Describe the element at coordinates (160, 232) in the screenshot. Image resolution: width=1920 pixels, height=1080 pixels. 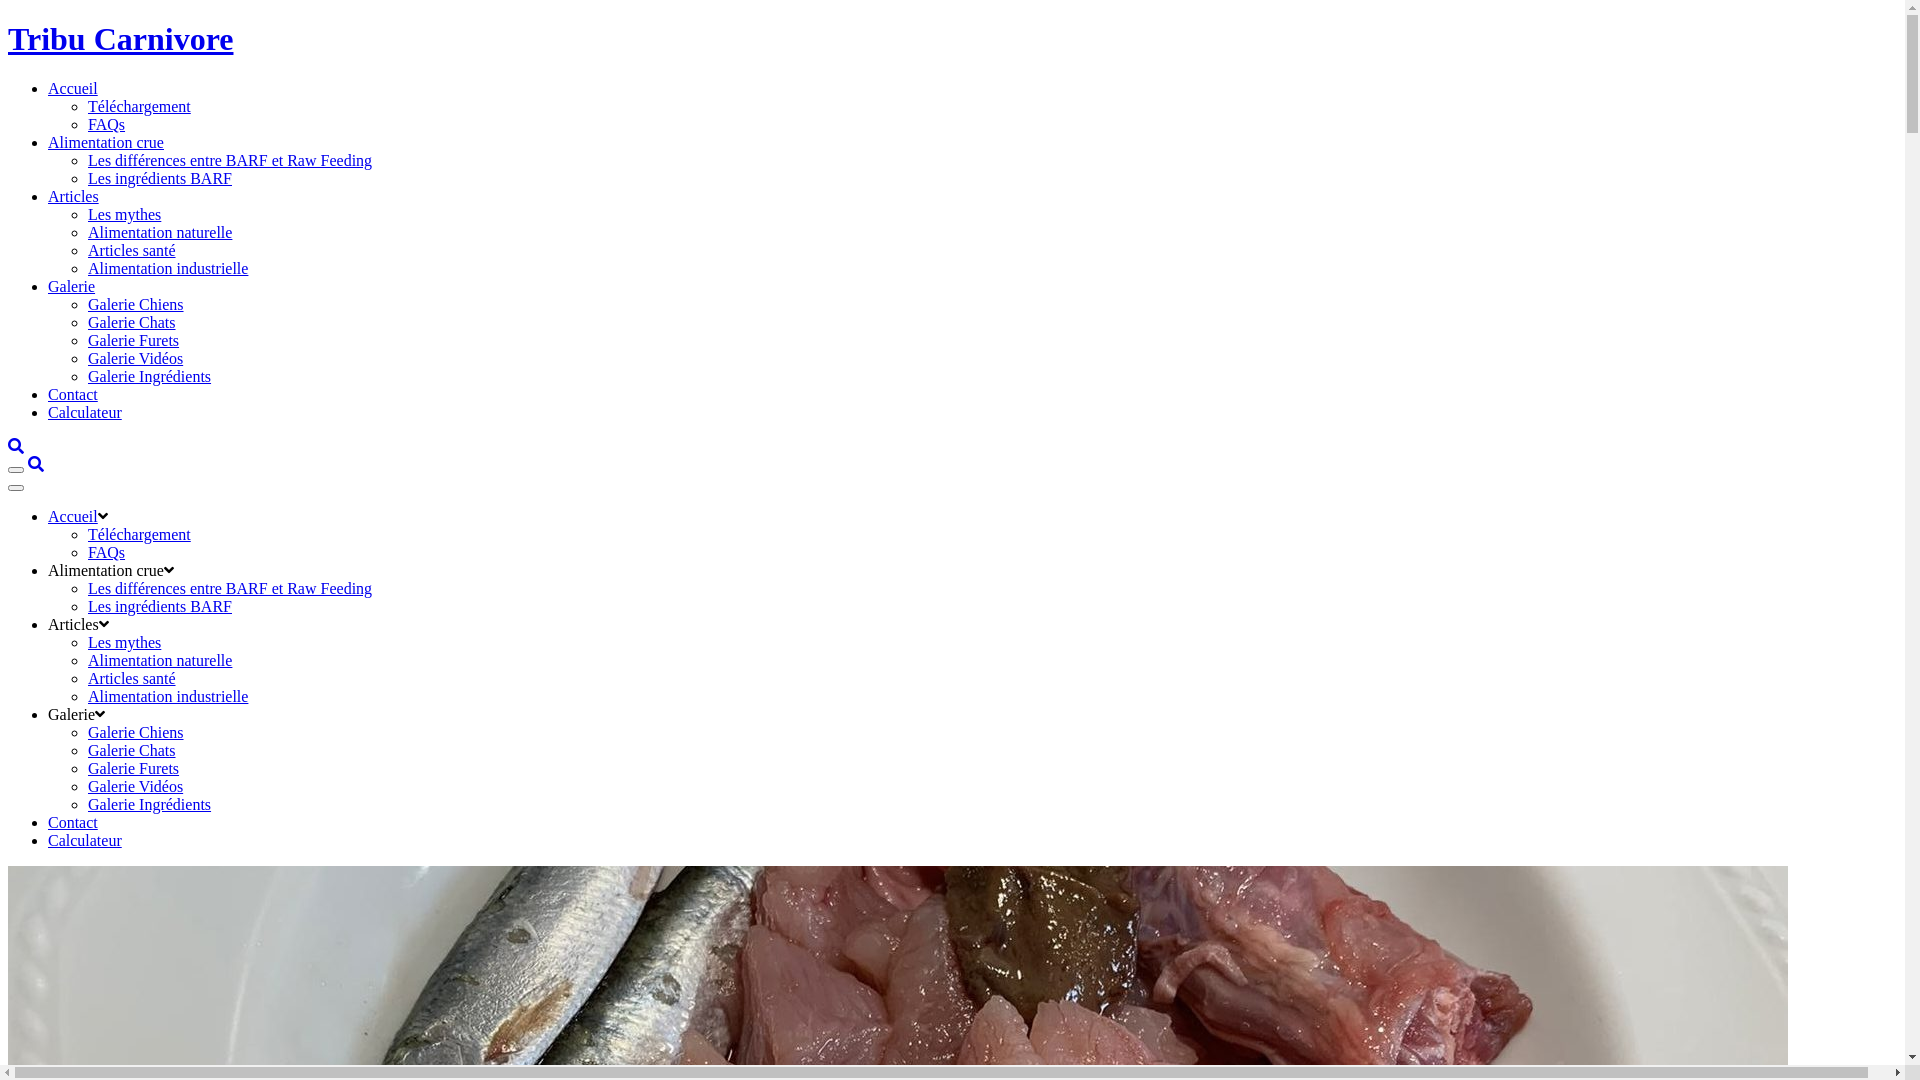
I see `Alimentation naturelle` at that location.